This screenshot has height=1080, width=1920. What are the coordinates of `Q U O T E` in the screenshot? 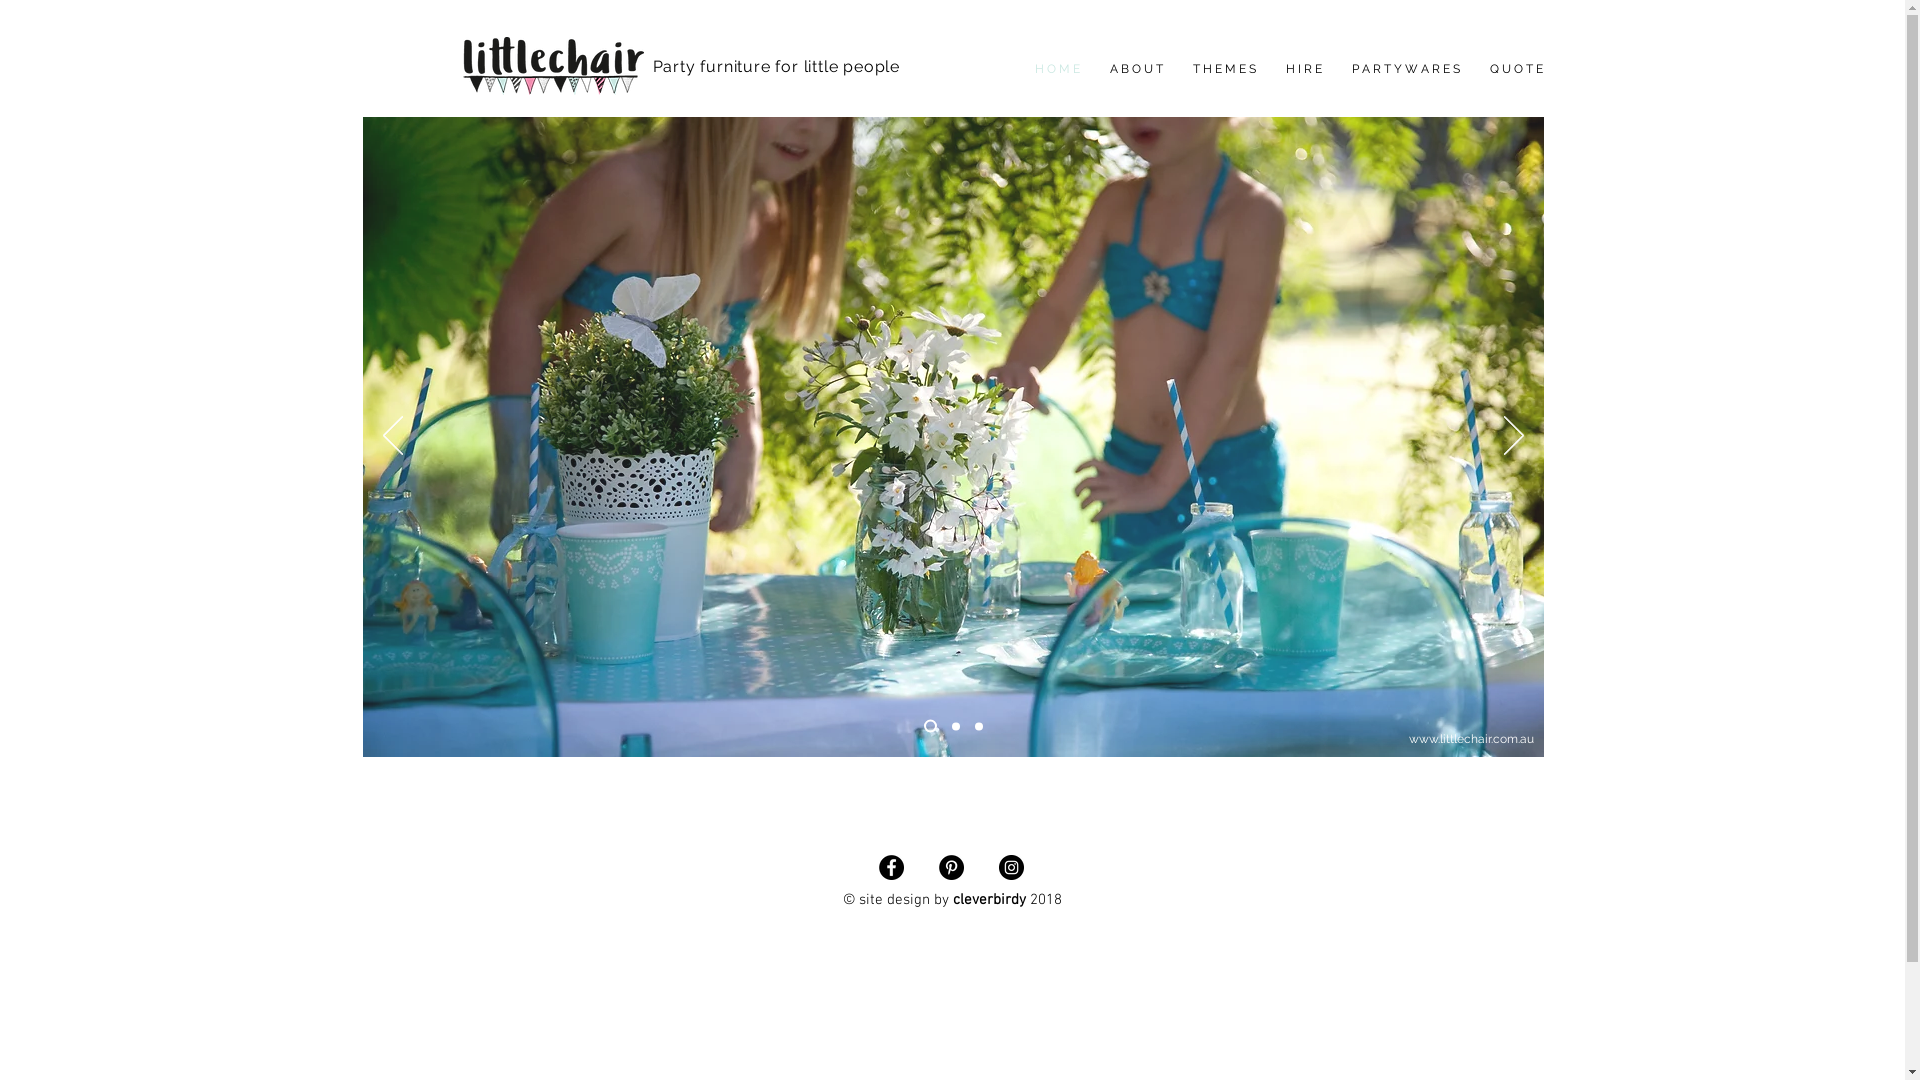 It's located at (1516, 70).